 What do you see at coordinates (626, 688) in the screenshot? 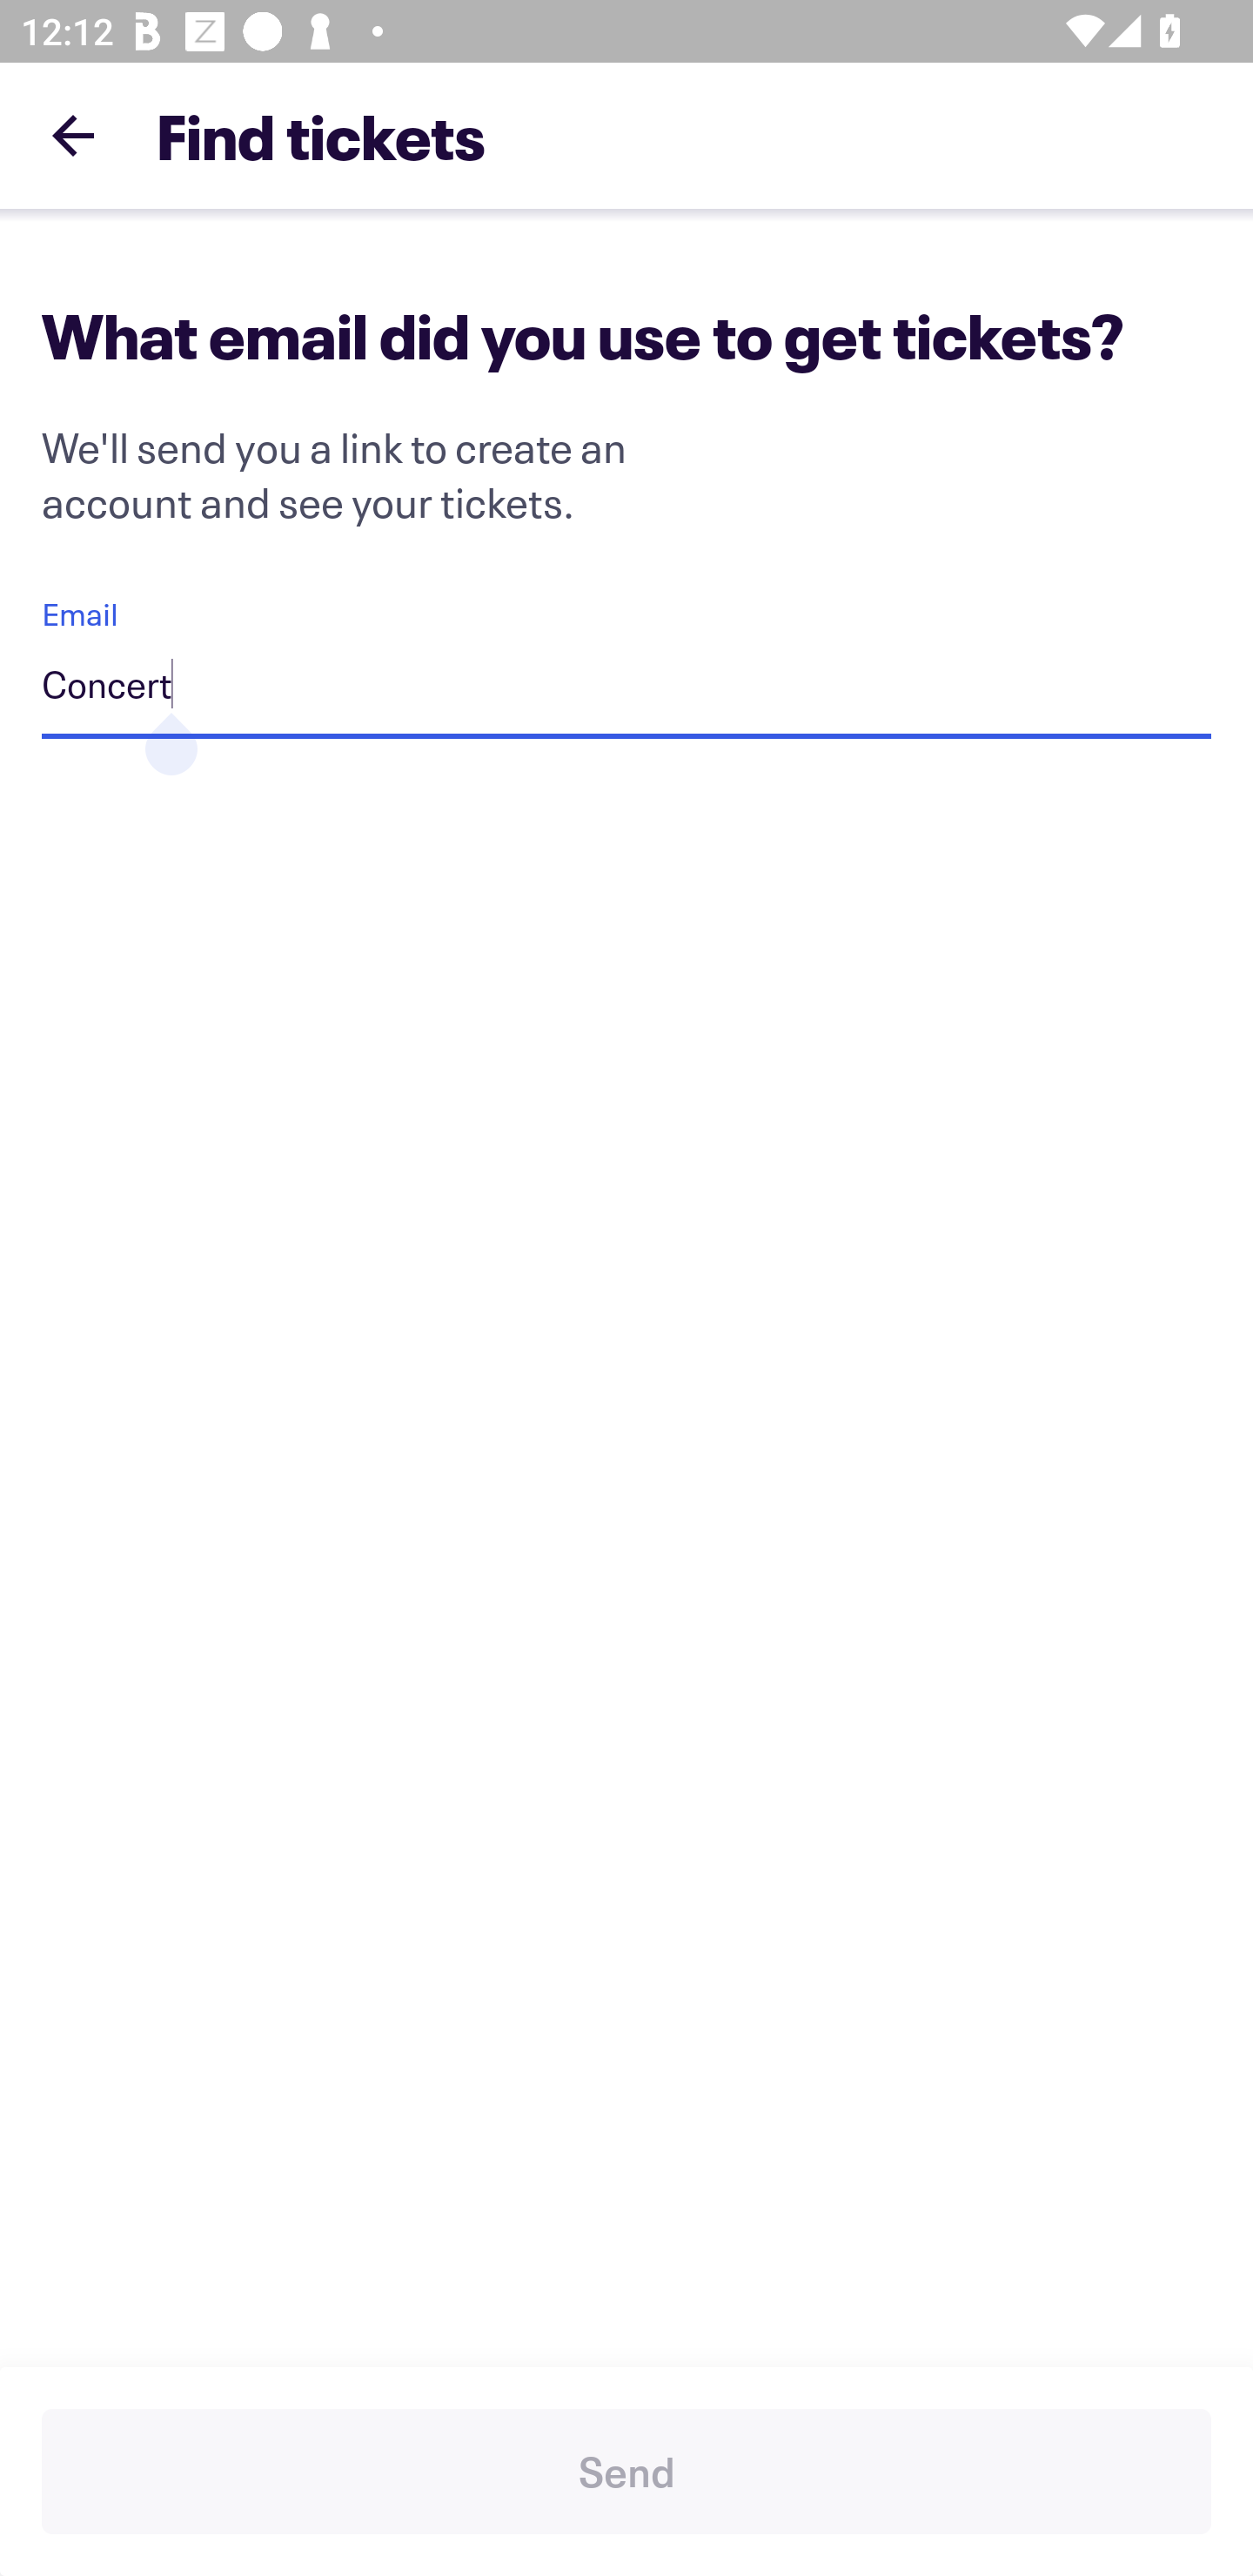
I see `Concert` at bounding box center [626, 688].